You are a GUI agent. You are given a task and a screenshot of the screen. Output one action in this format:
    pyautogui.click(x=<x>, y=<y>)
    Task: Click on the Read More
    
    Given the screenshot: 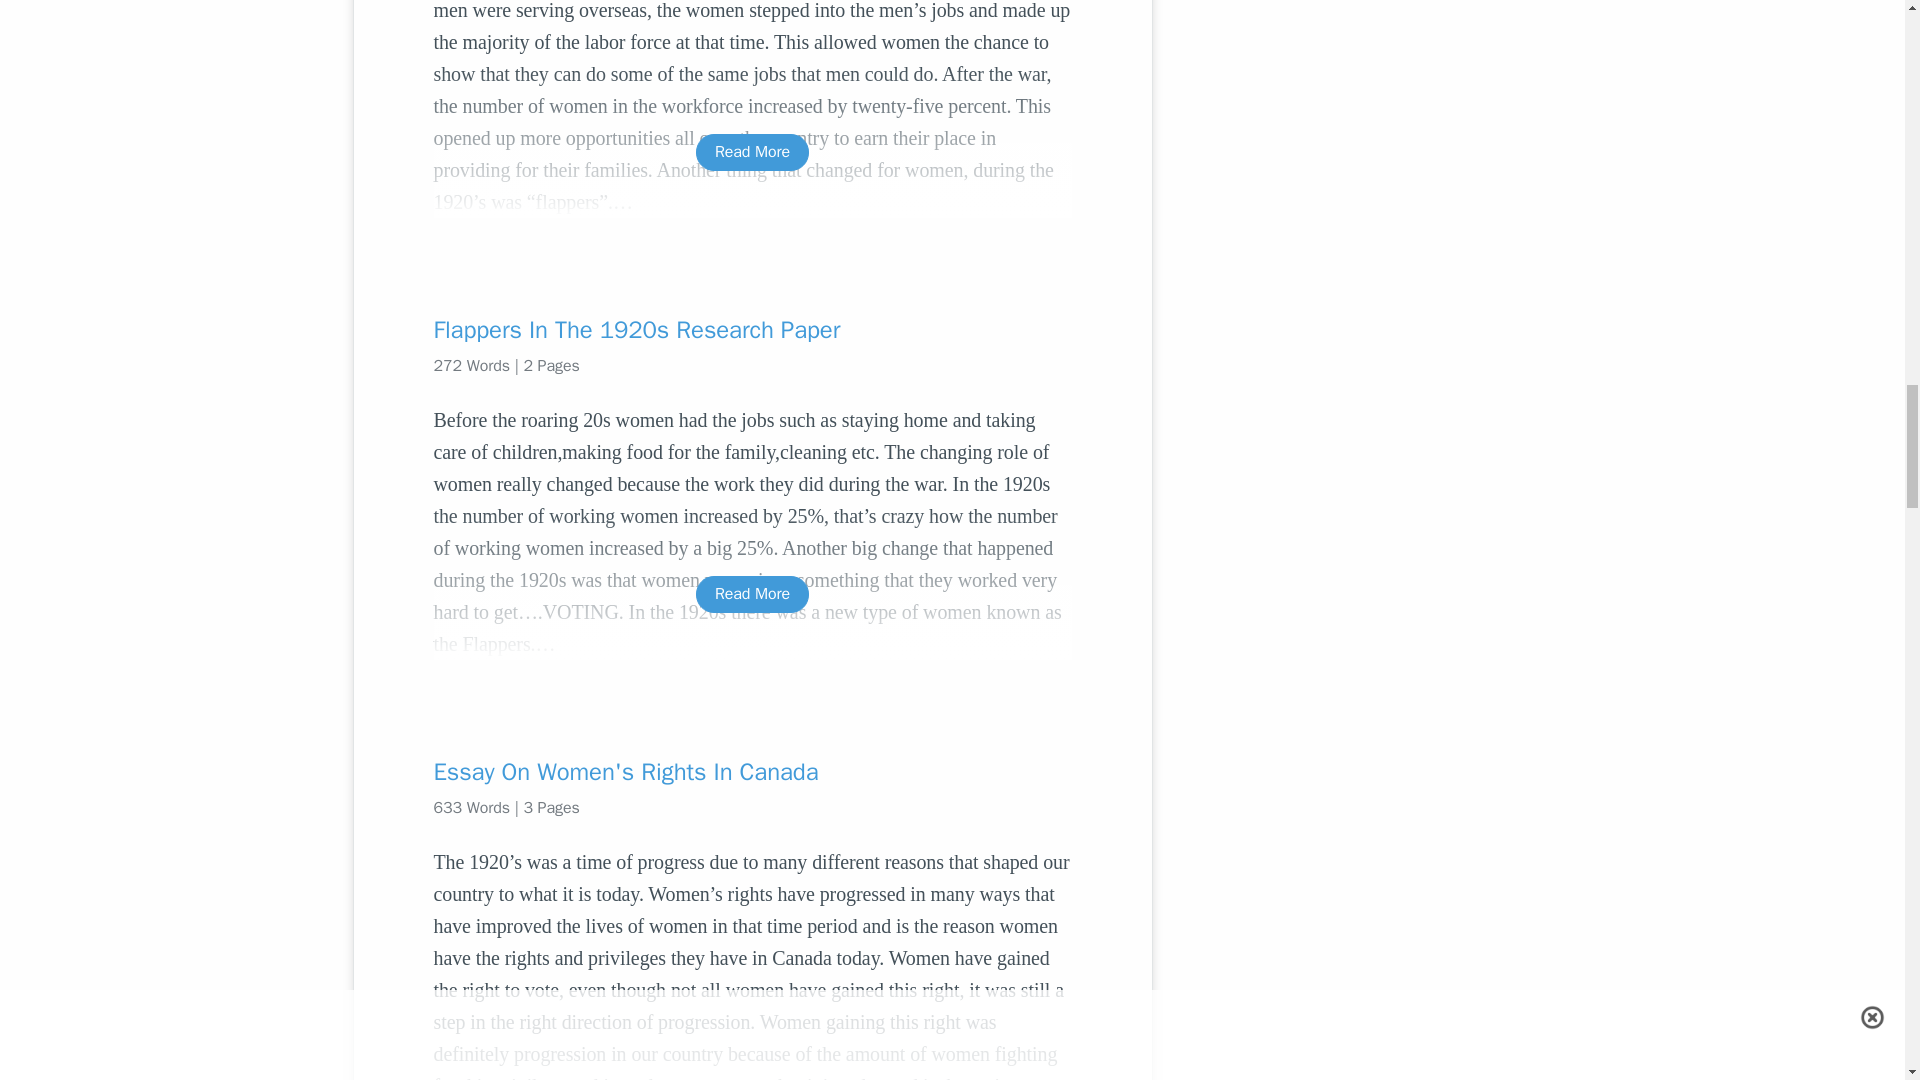 What is the action you would take?
    pyautogui.click(x=752, y=152)
    